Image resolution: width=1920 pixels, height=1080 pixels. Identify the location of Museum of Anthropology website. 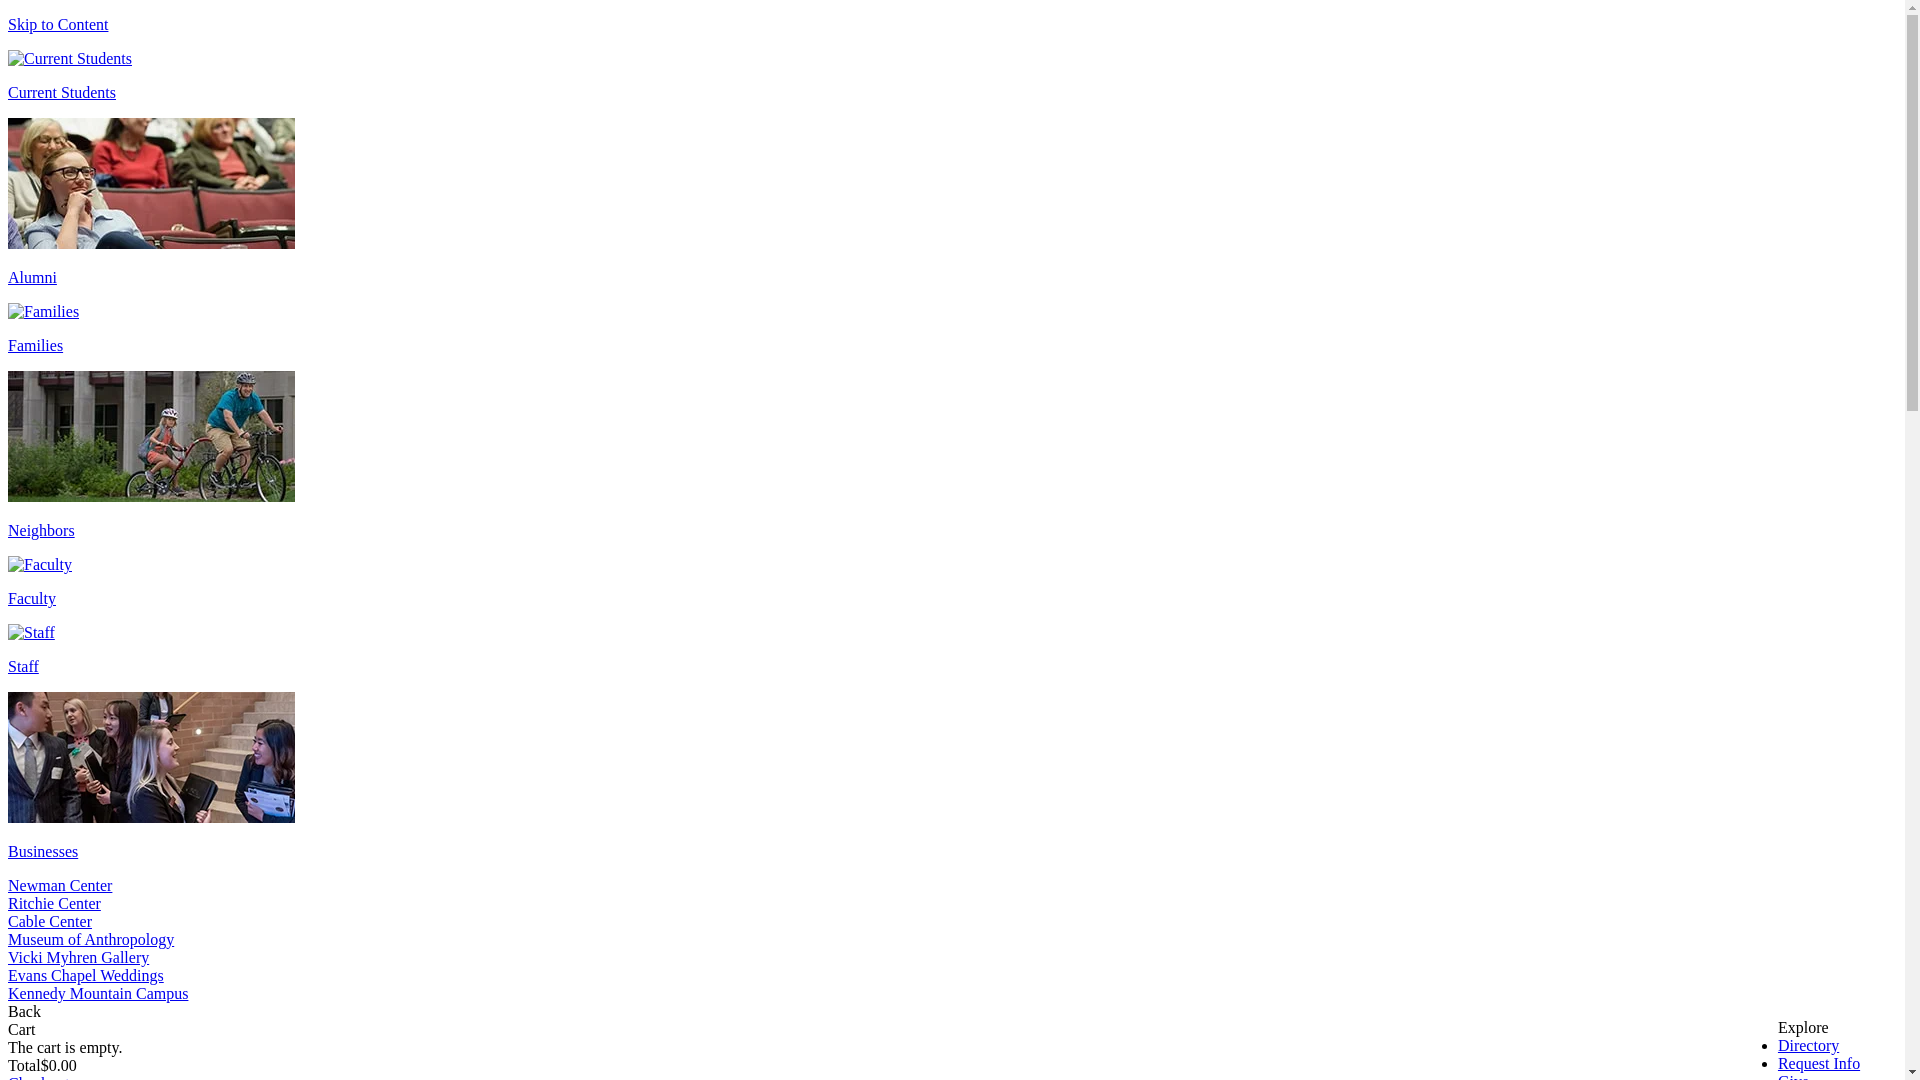
(90, 939).